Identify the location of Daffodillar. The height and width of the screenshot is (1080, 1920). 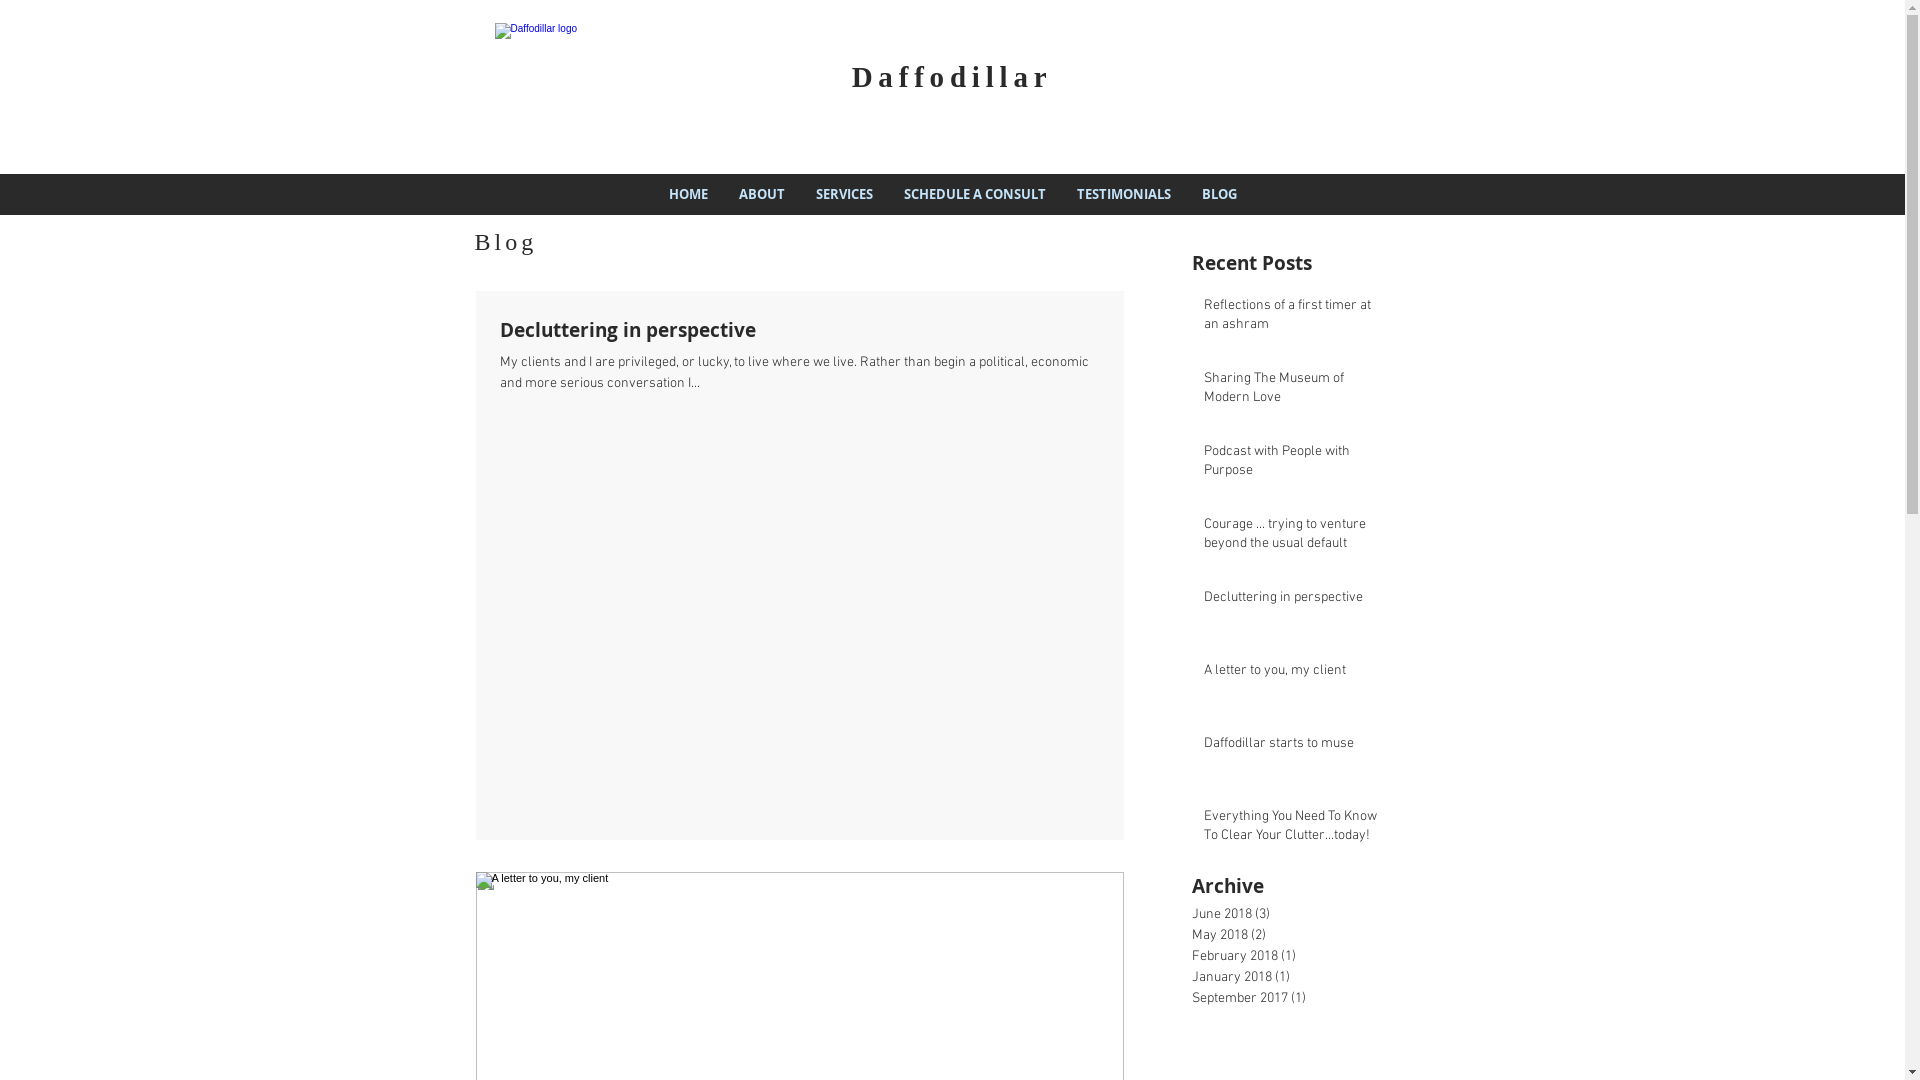
(952, 76).